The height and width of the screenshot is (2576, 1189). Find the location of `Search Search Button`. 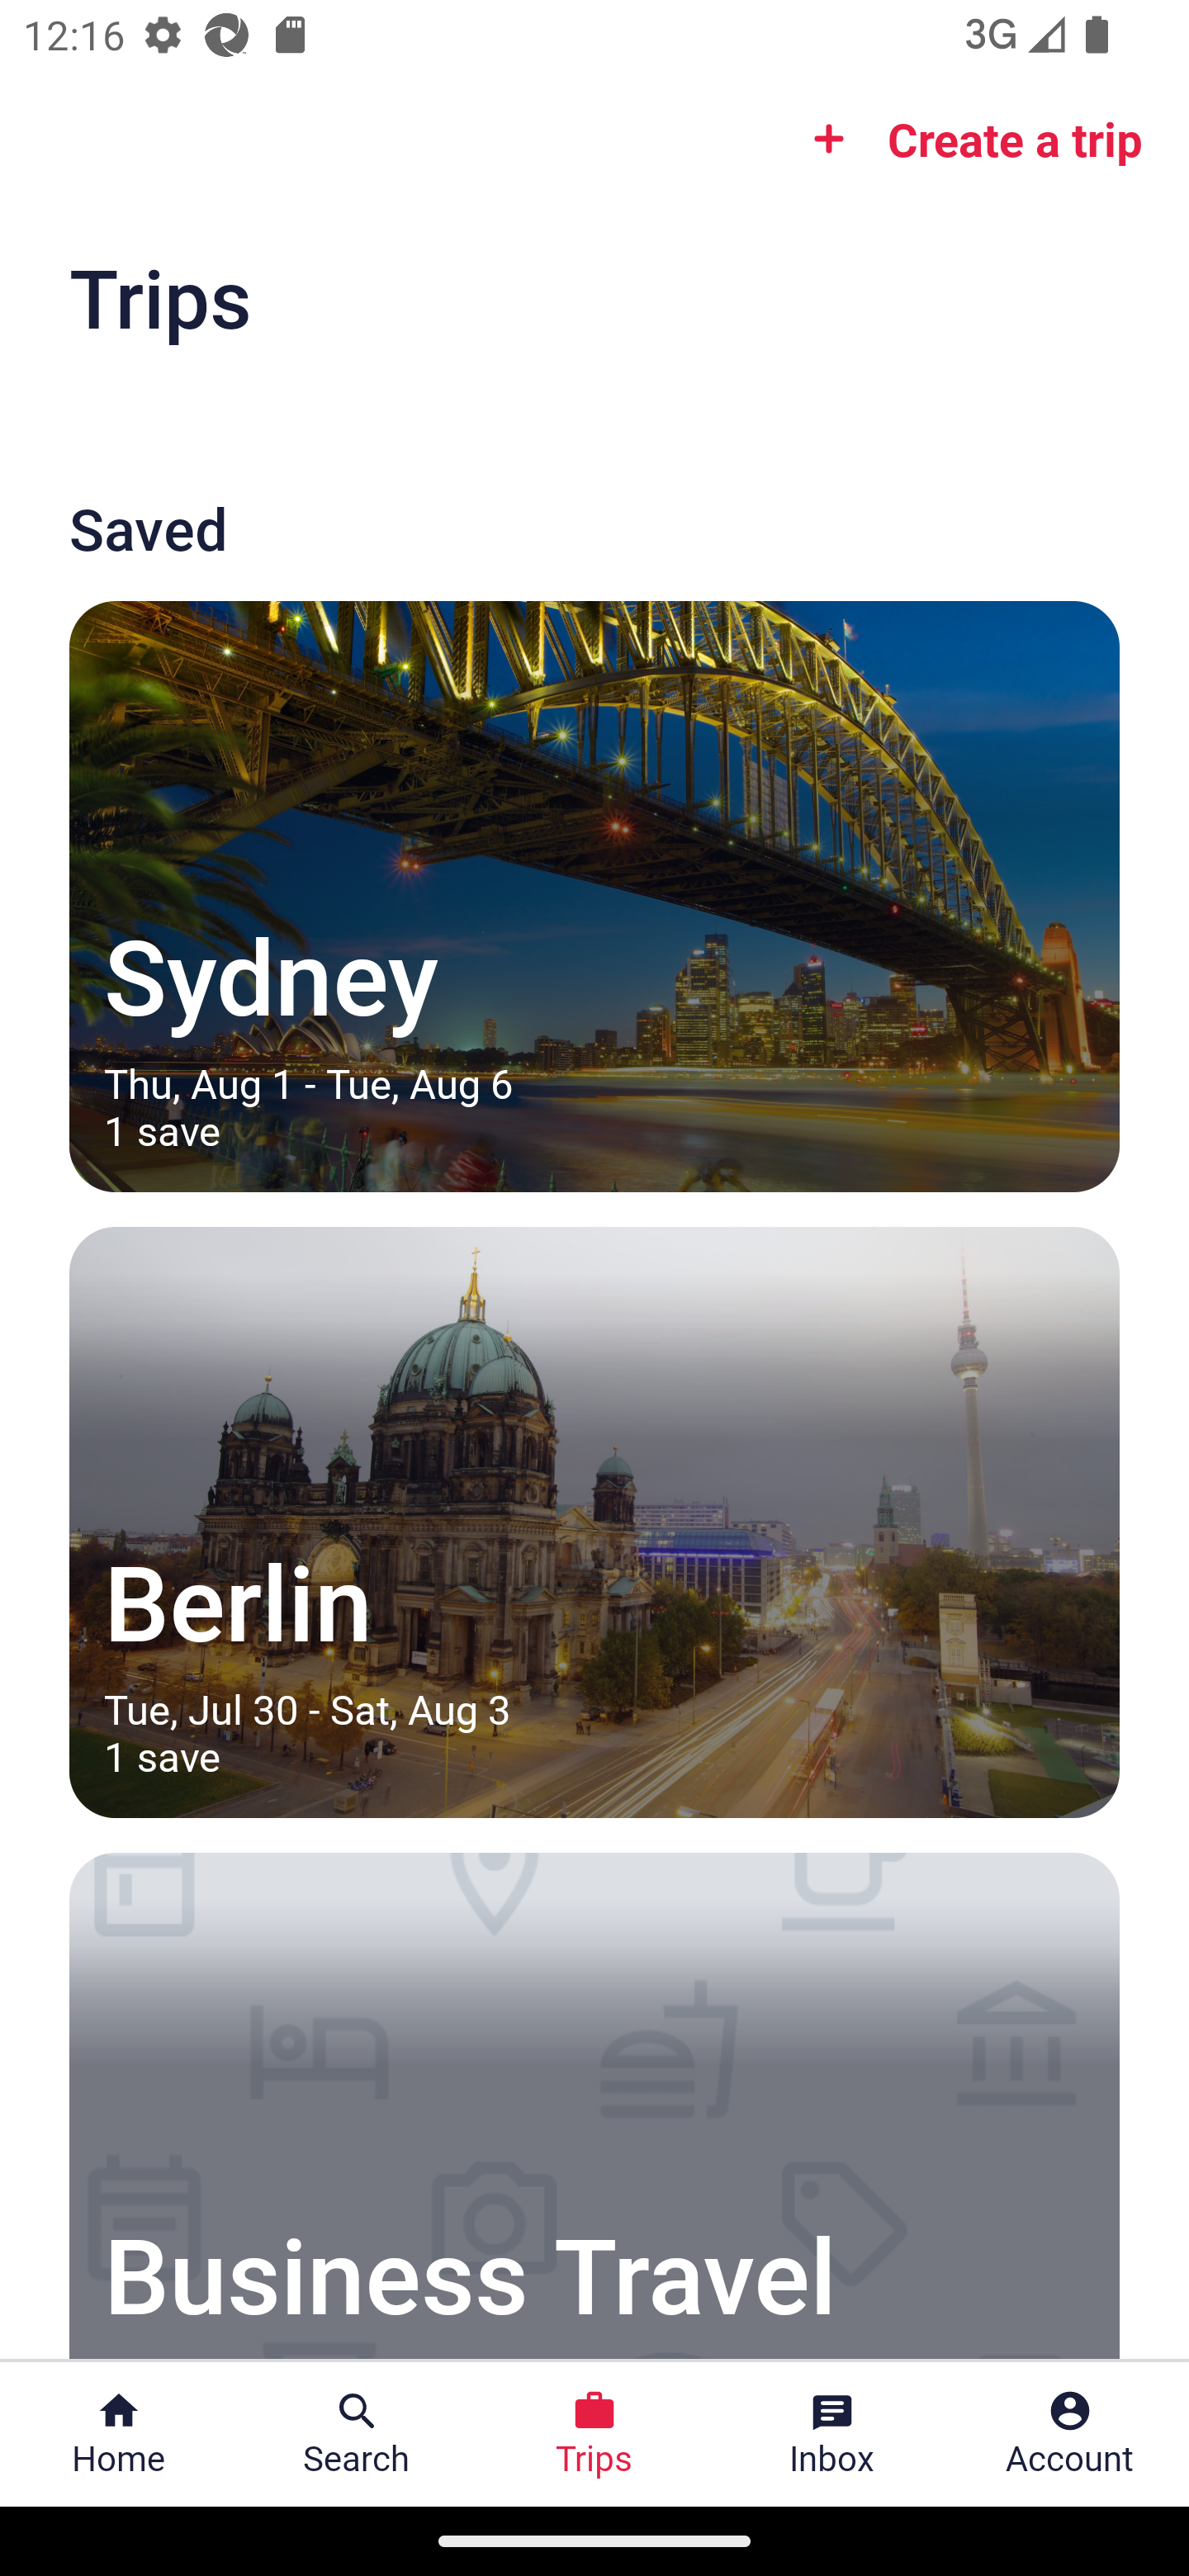

Search Search Button is located at coordinates (357, 2434).